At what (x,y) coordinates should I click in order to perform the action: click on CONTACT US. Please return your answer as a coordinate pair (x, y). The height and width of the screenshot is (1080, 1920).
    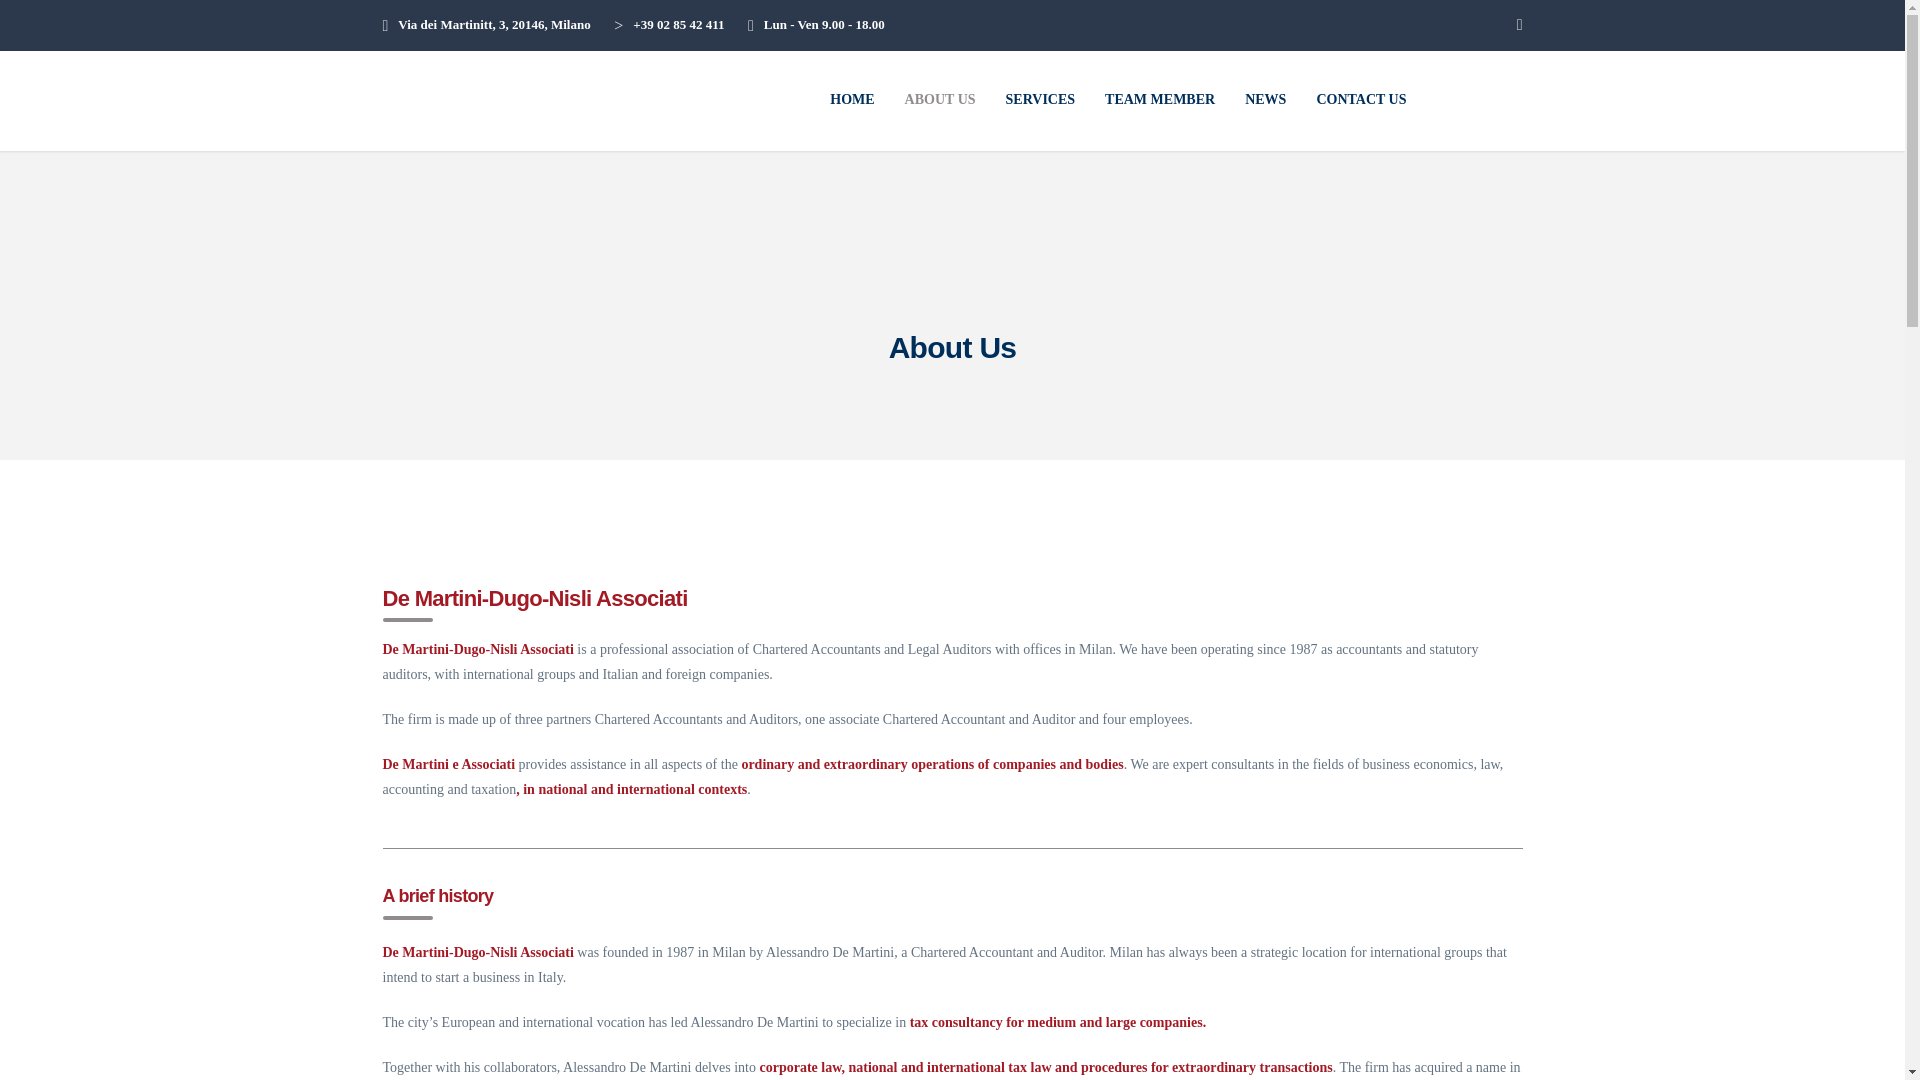
    Looking at the image, I should click on (1360, 100).